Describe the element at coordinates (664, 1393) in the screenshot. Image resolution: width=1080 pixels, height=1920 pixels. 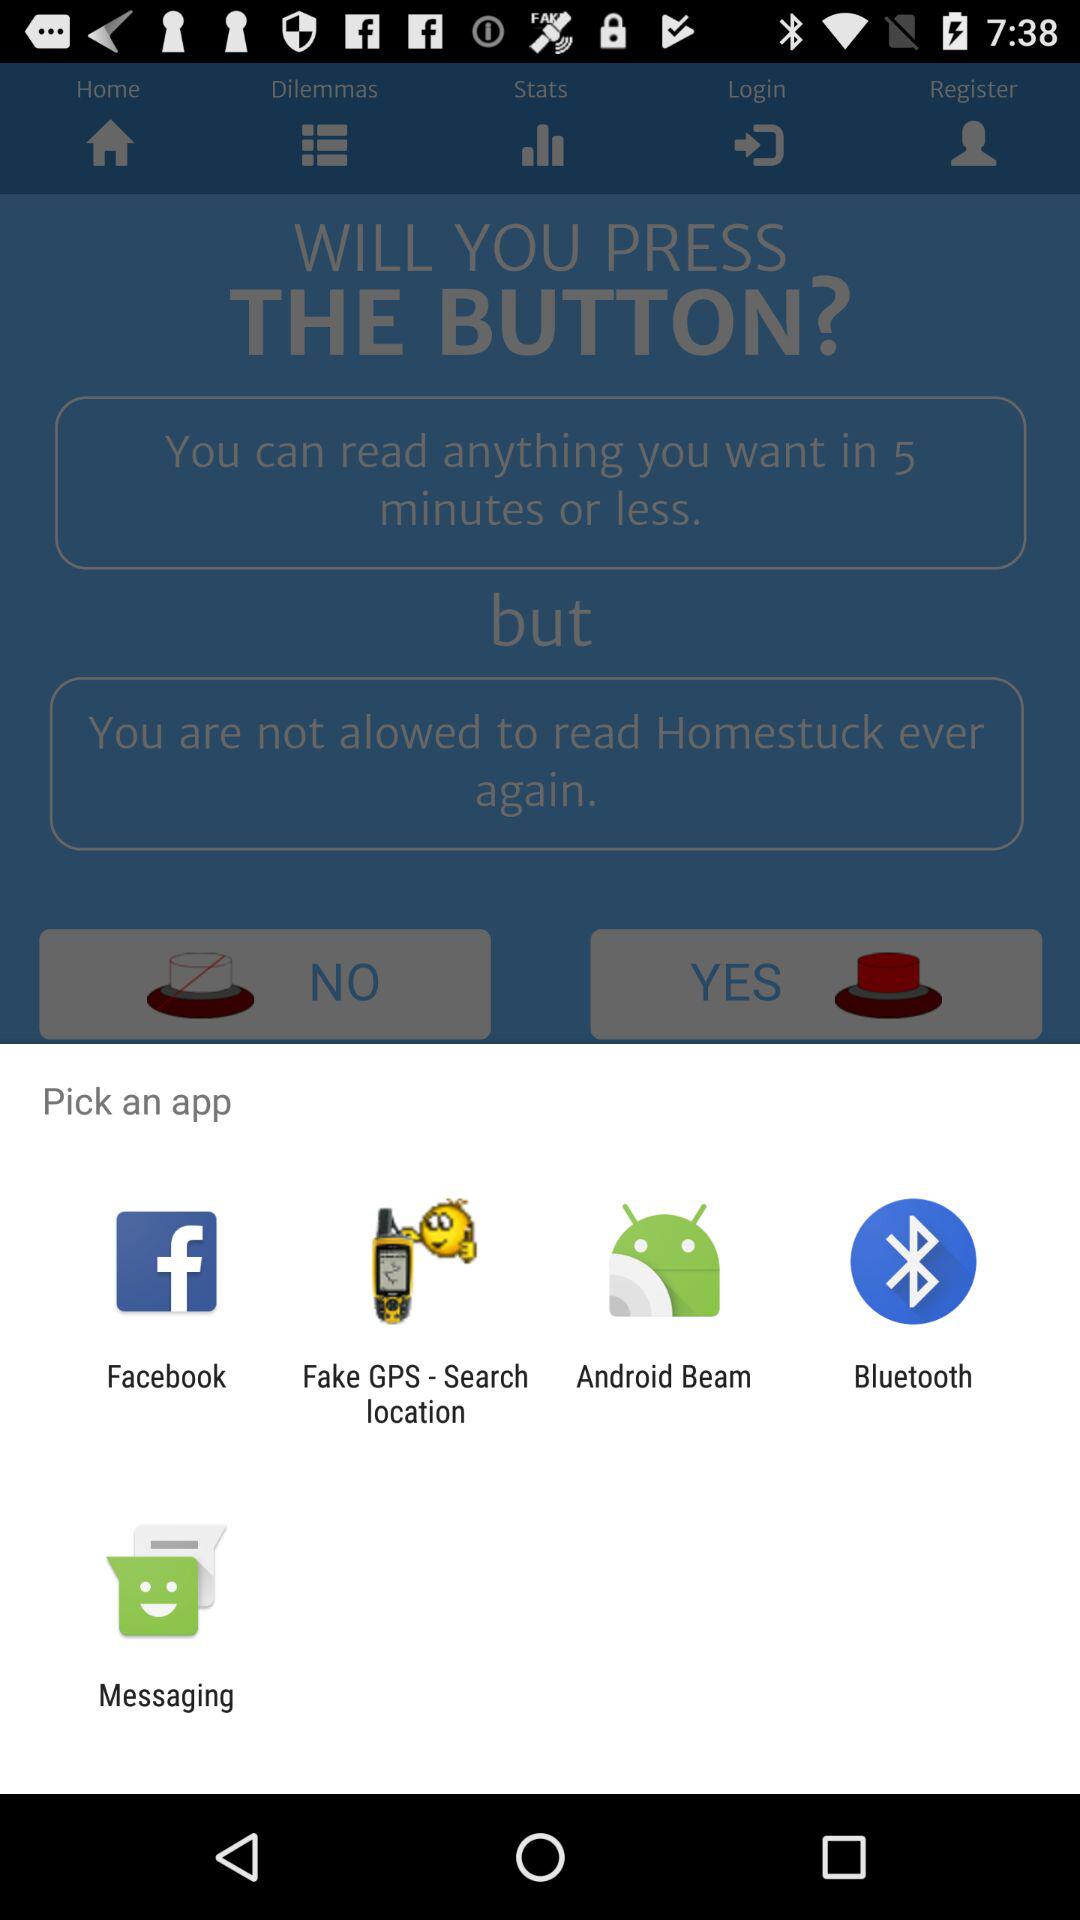
I see `swipe to android beam app` at that location.